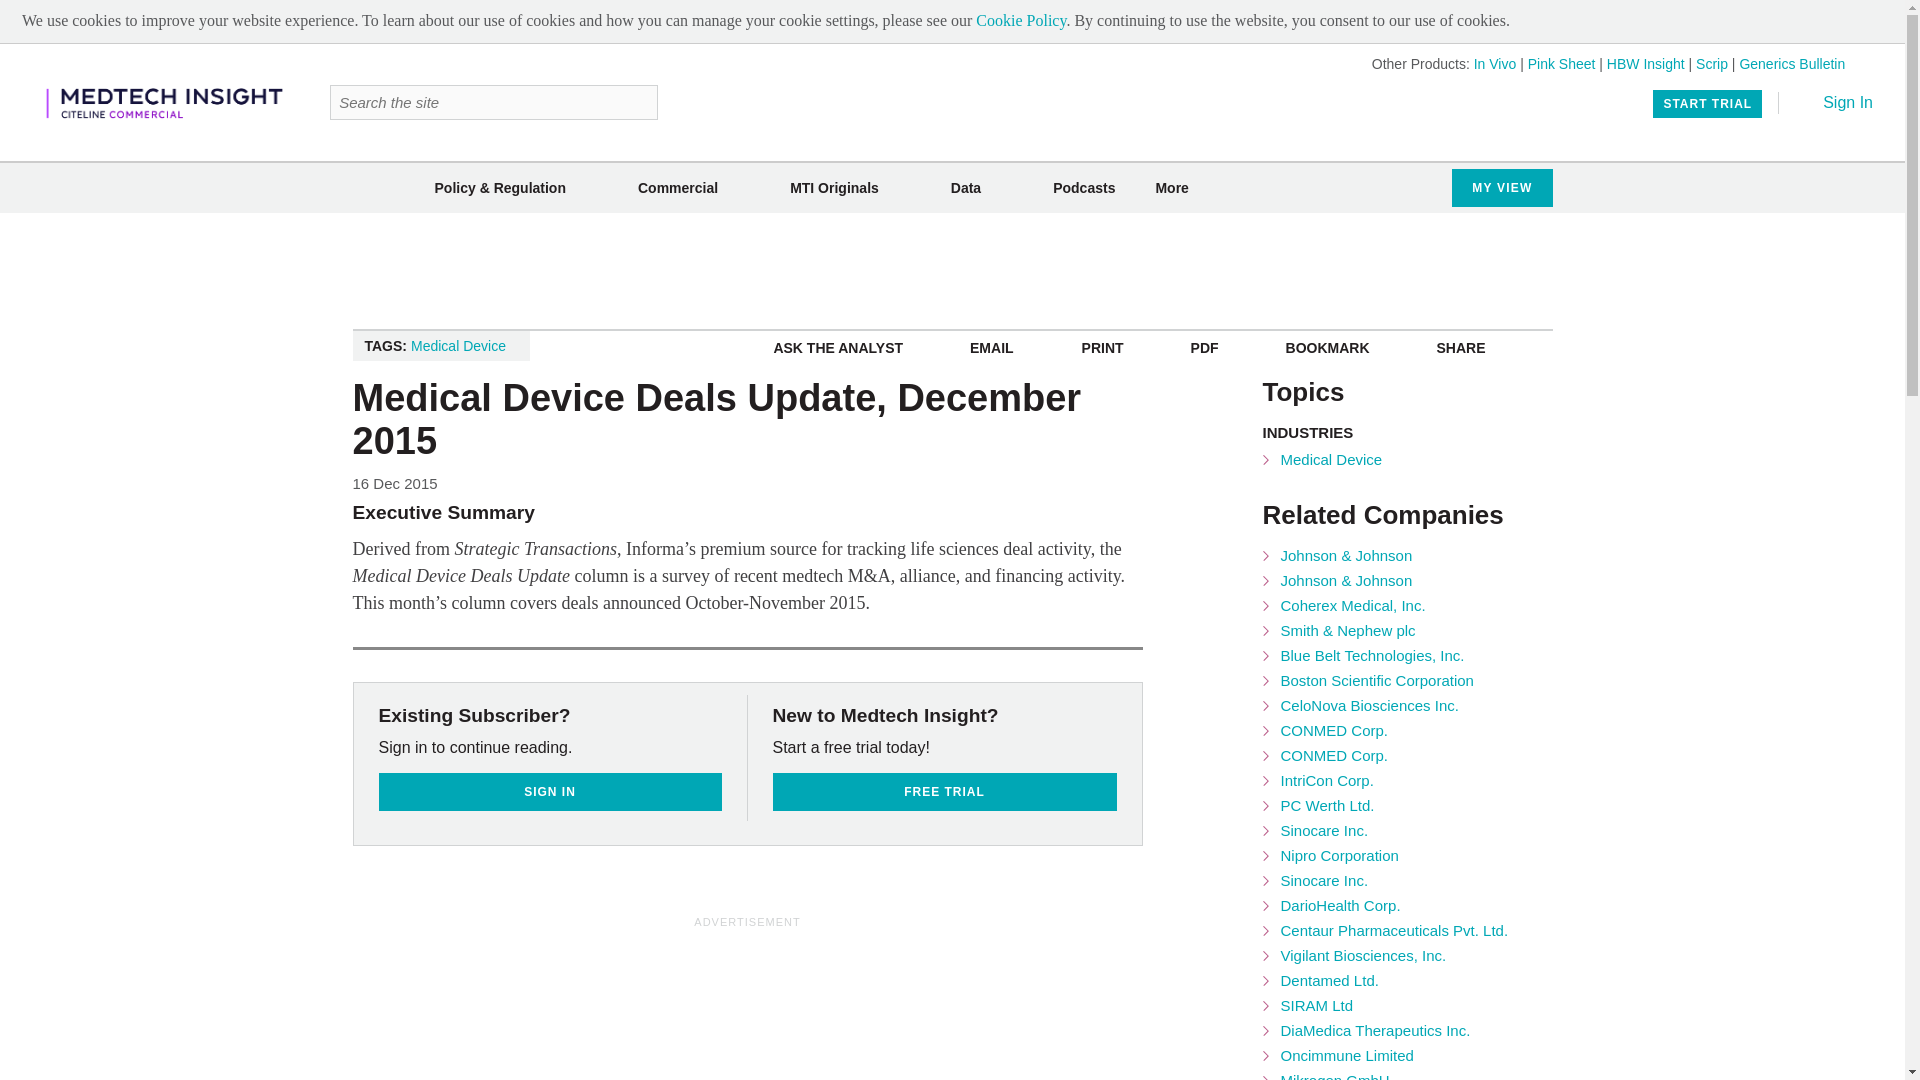  What do you see at coordinates (1646, 64) in the screenshot?
I see `HBW Insight` at bounding box center [1646, 64].